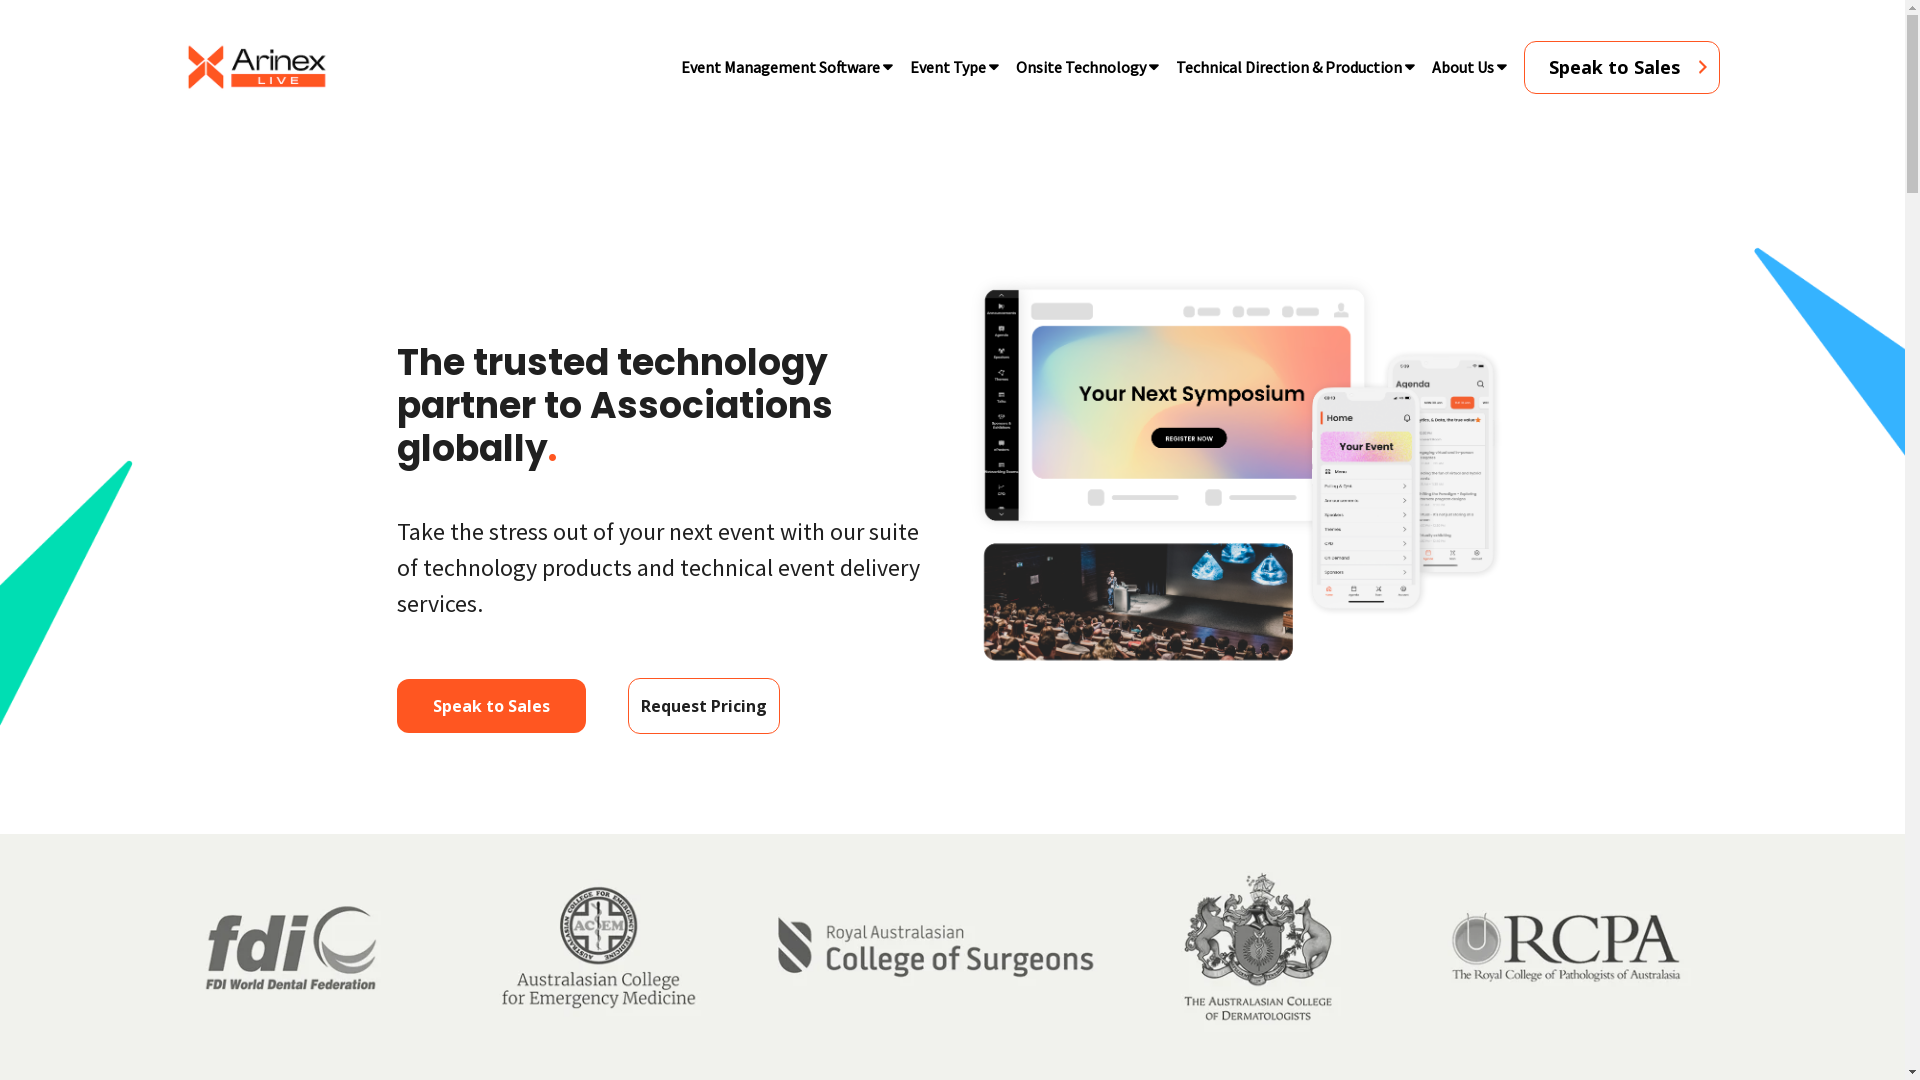 Image resolution: width=1920 pixels, height=1080 pixels. I want to click on About Us, so click(1462, 67).